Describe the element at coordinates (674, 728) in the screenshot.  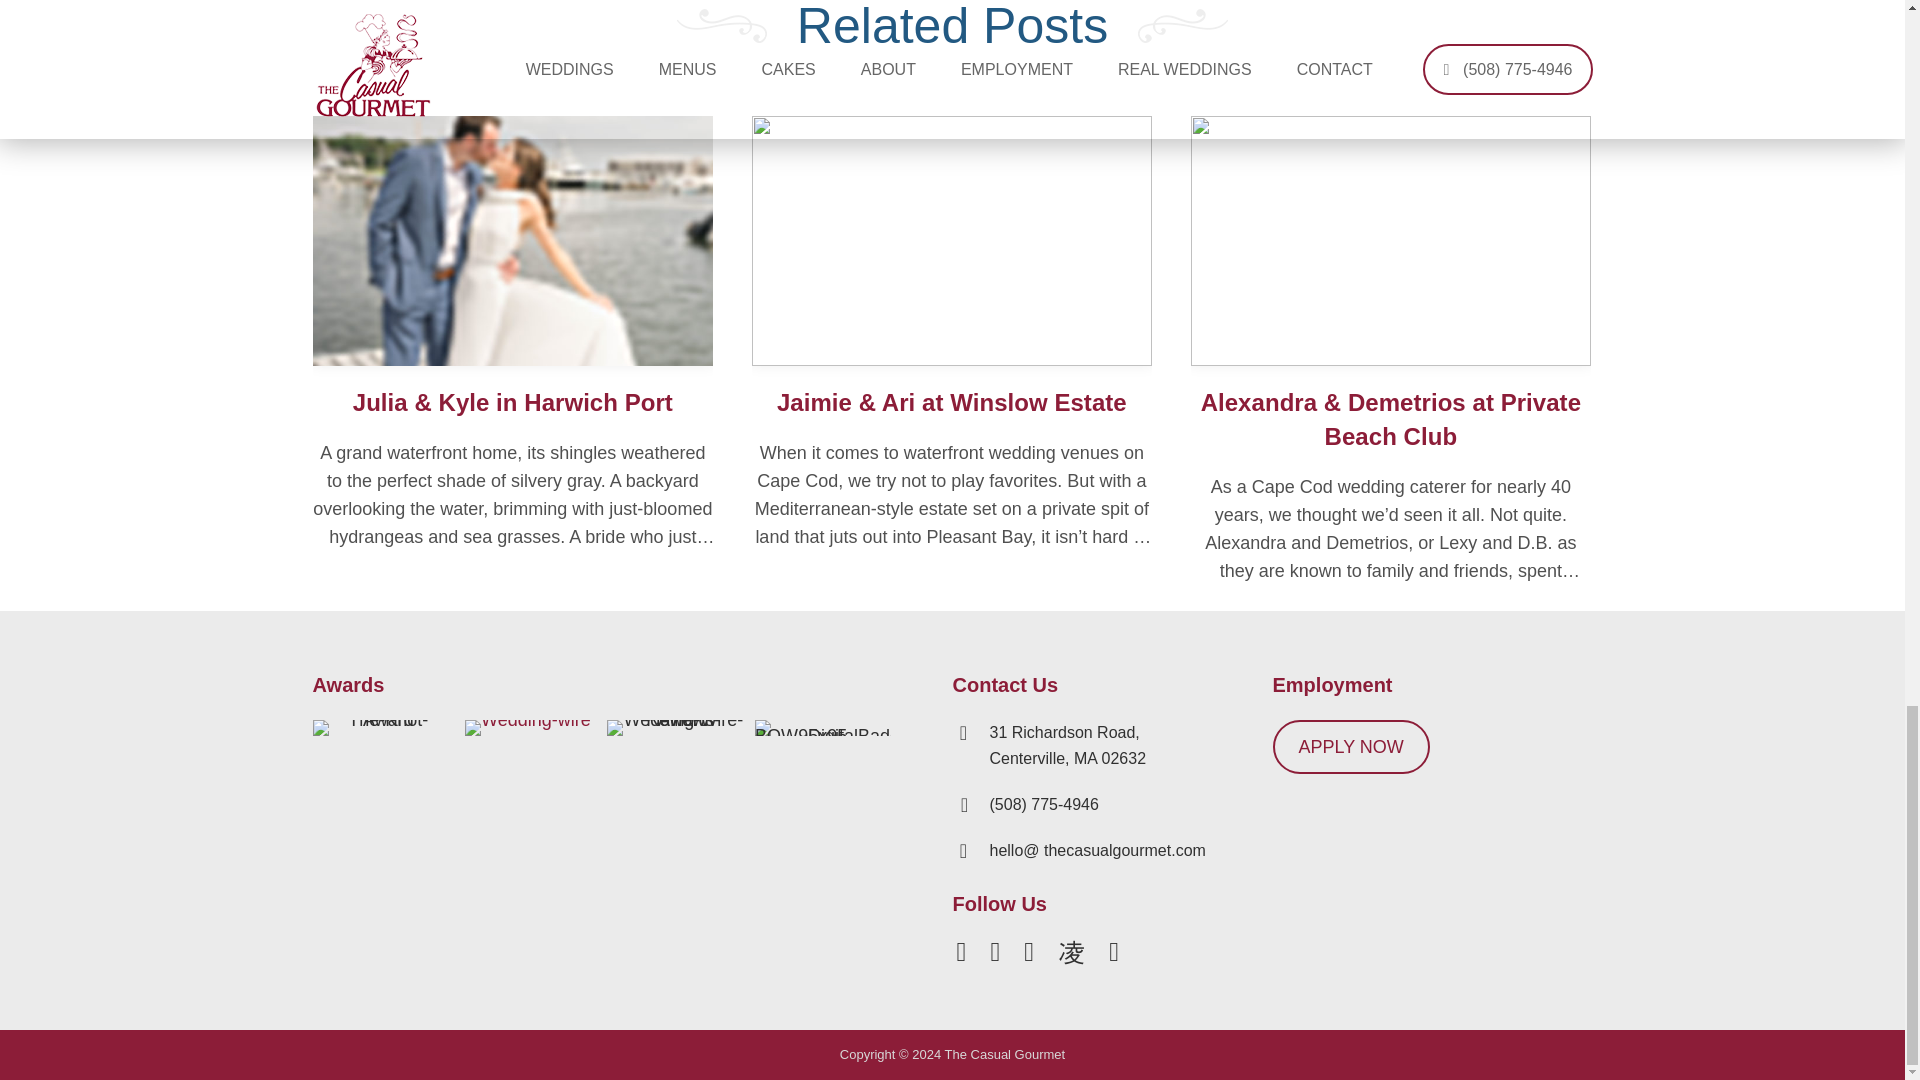
I see `Wedding-Wire-Reviews-Award` at that location.